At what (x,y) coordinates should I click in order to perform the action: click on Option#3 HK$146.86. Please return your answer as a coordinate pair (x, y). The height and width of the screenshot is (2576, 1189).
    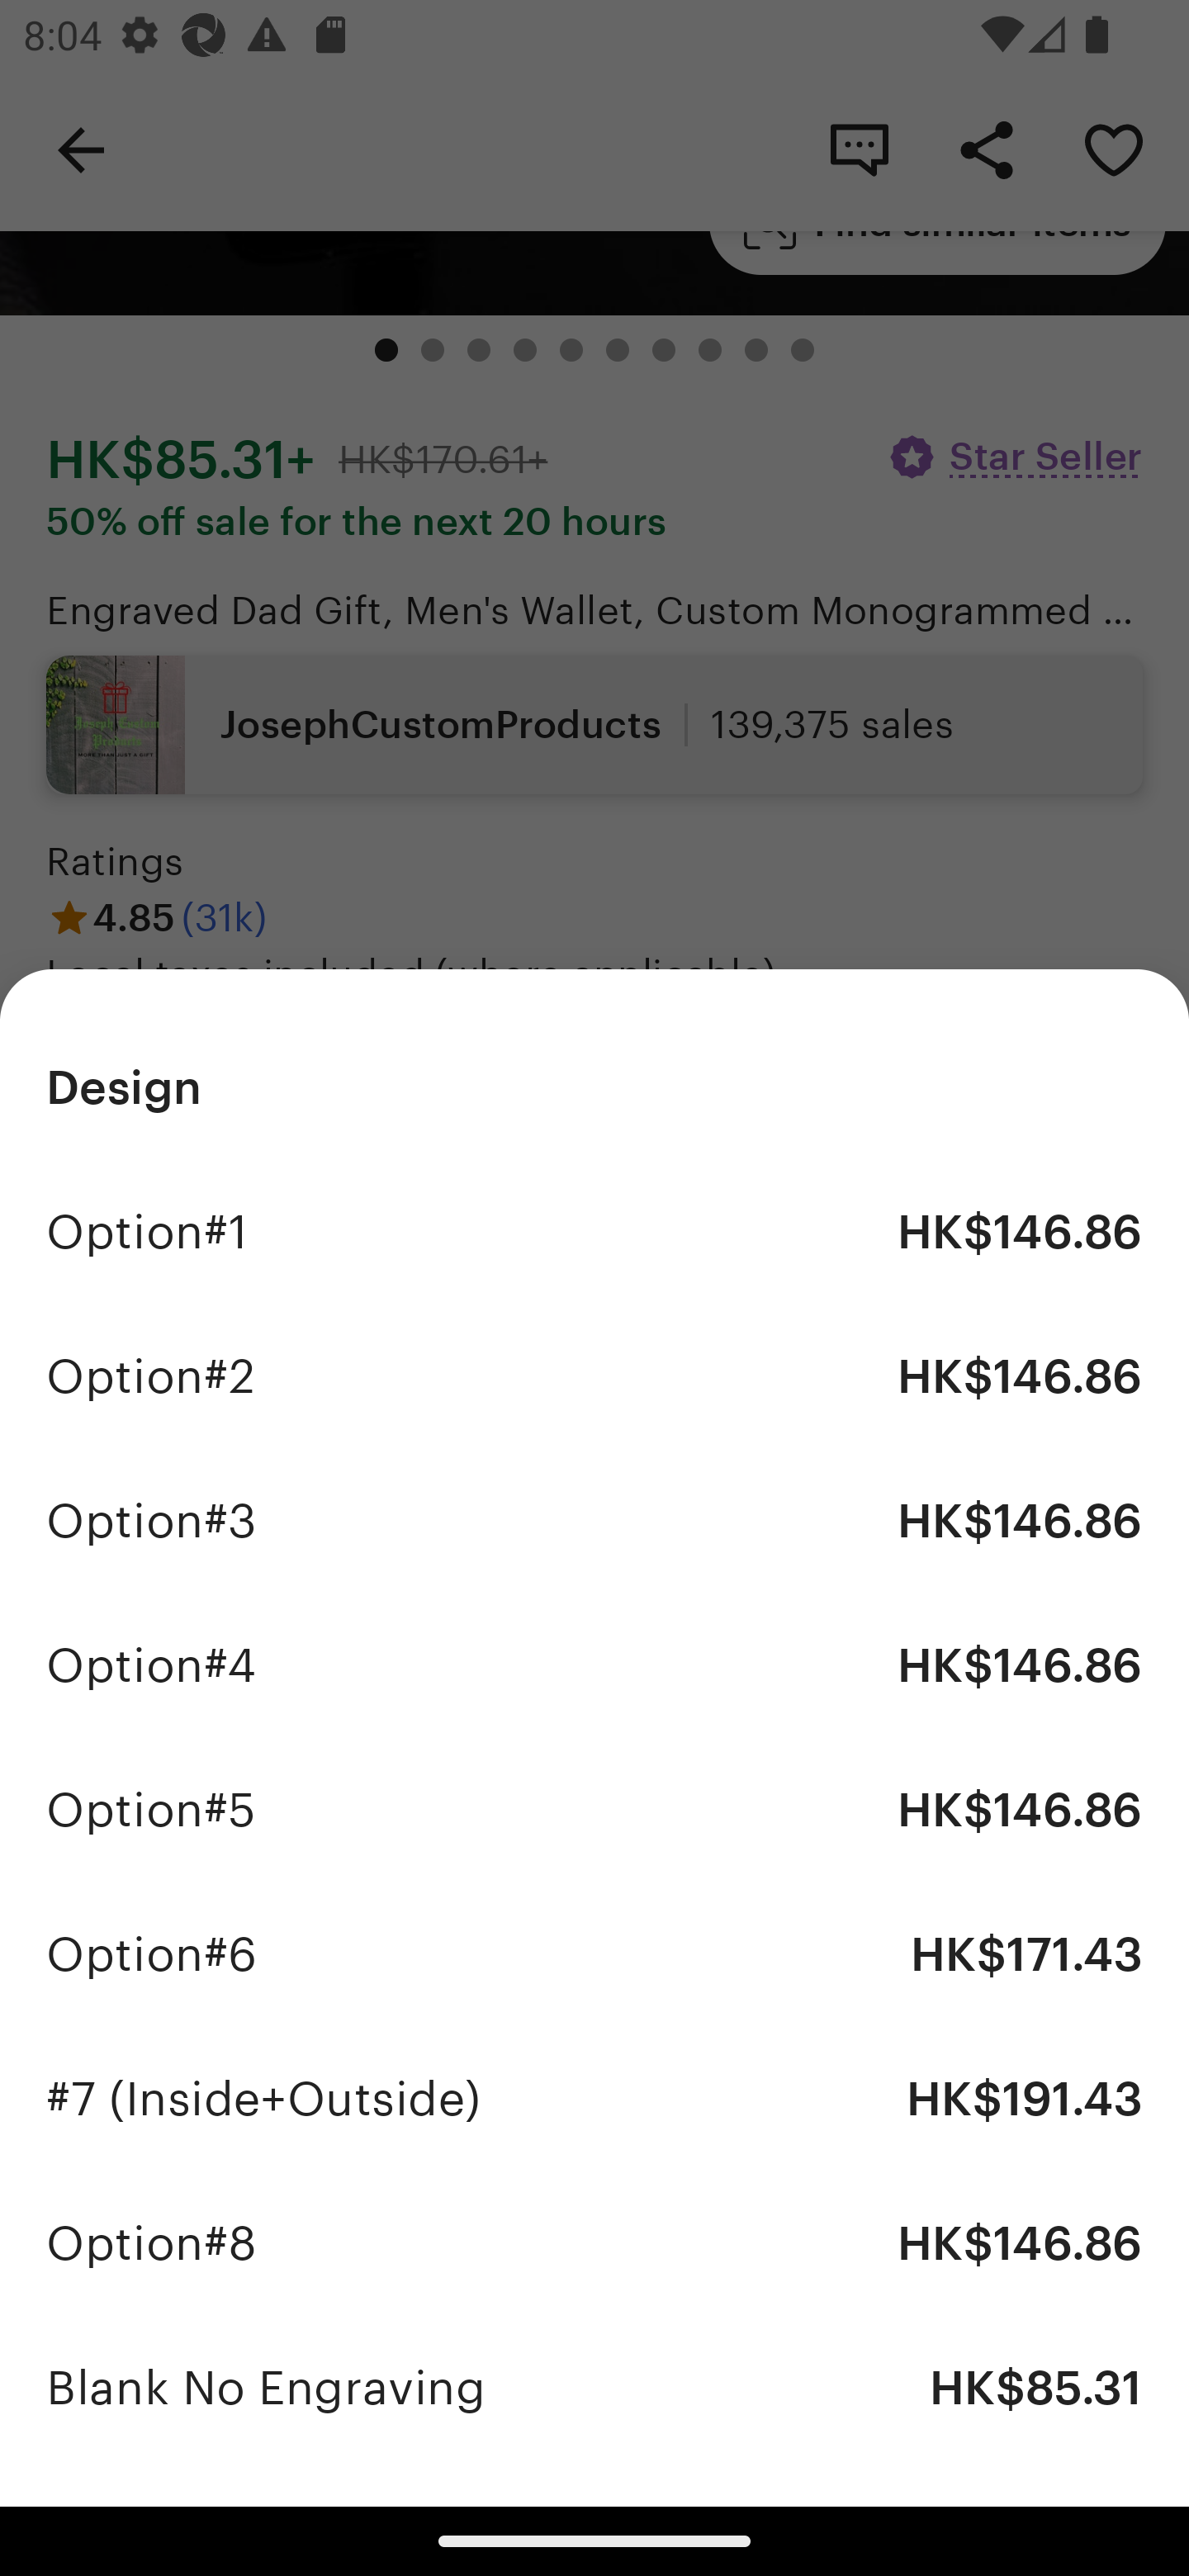
    Looking at the image, I should click on (594, 1521).